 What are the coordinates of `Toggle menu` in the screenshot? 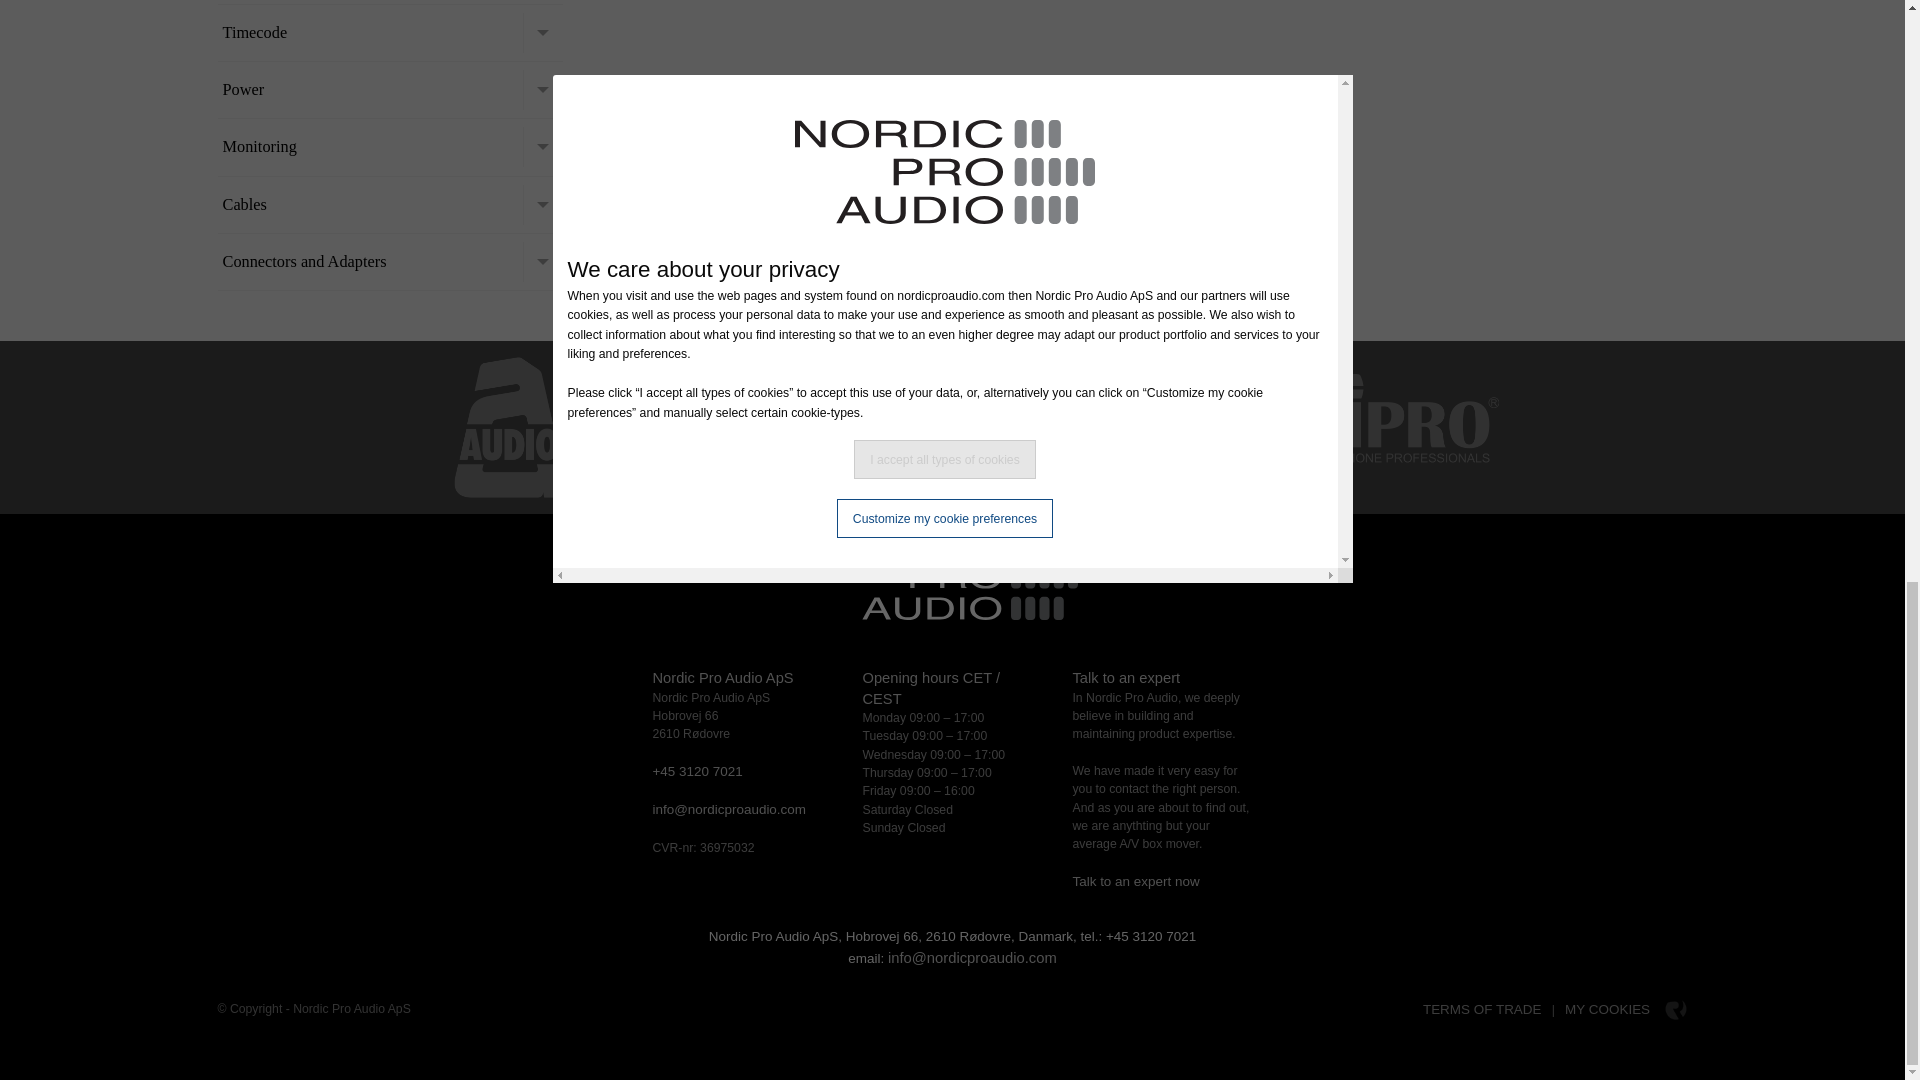 It's located at (542, 261).